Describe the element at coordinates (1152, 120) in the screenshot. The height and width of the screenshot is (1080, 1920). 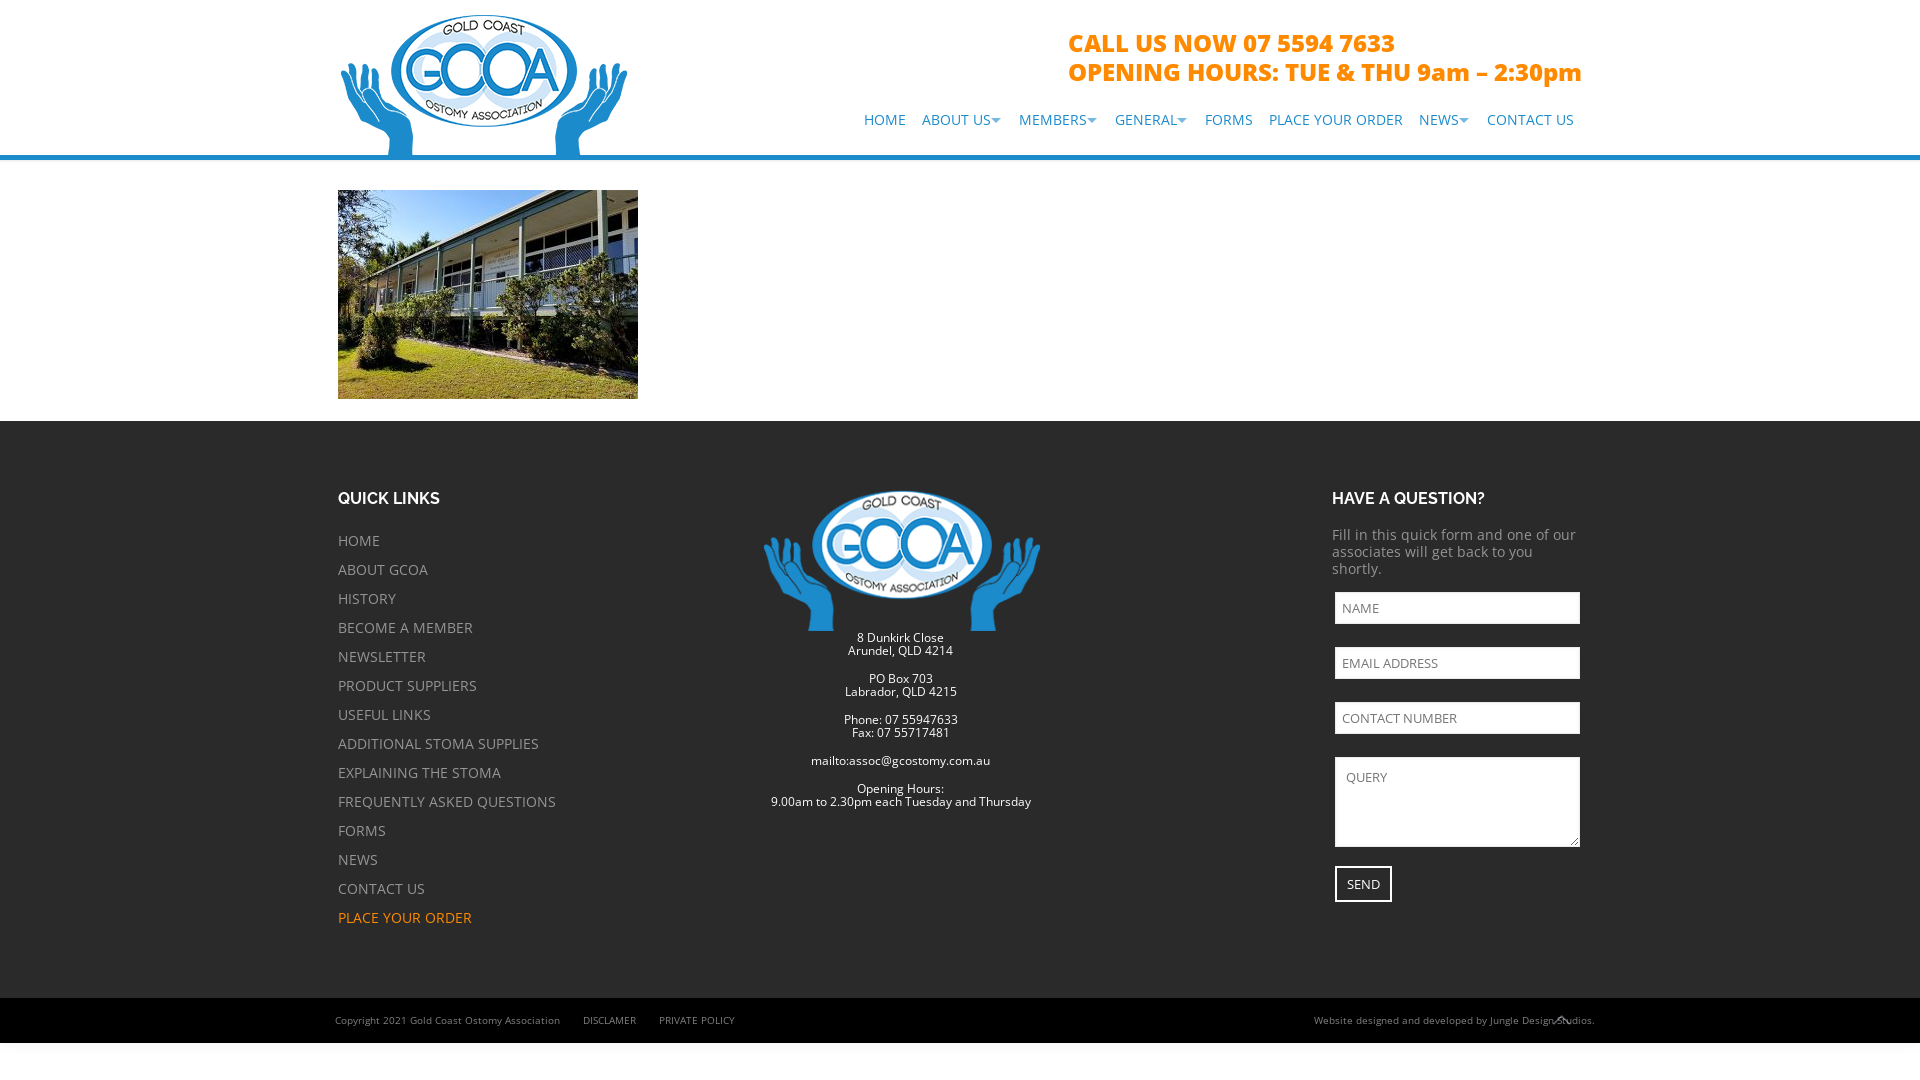
I see `GENERAL` at that location.